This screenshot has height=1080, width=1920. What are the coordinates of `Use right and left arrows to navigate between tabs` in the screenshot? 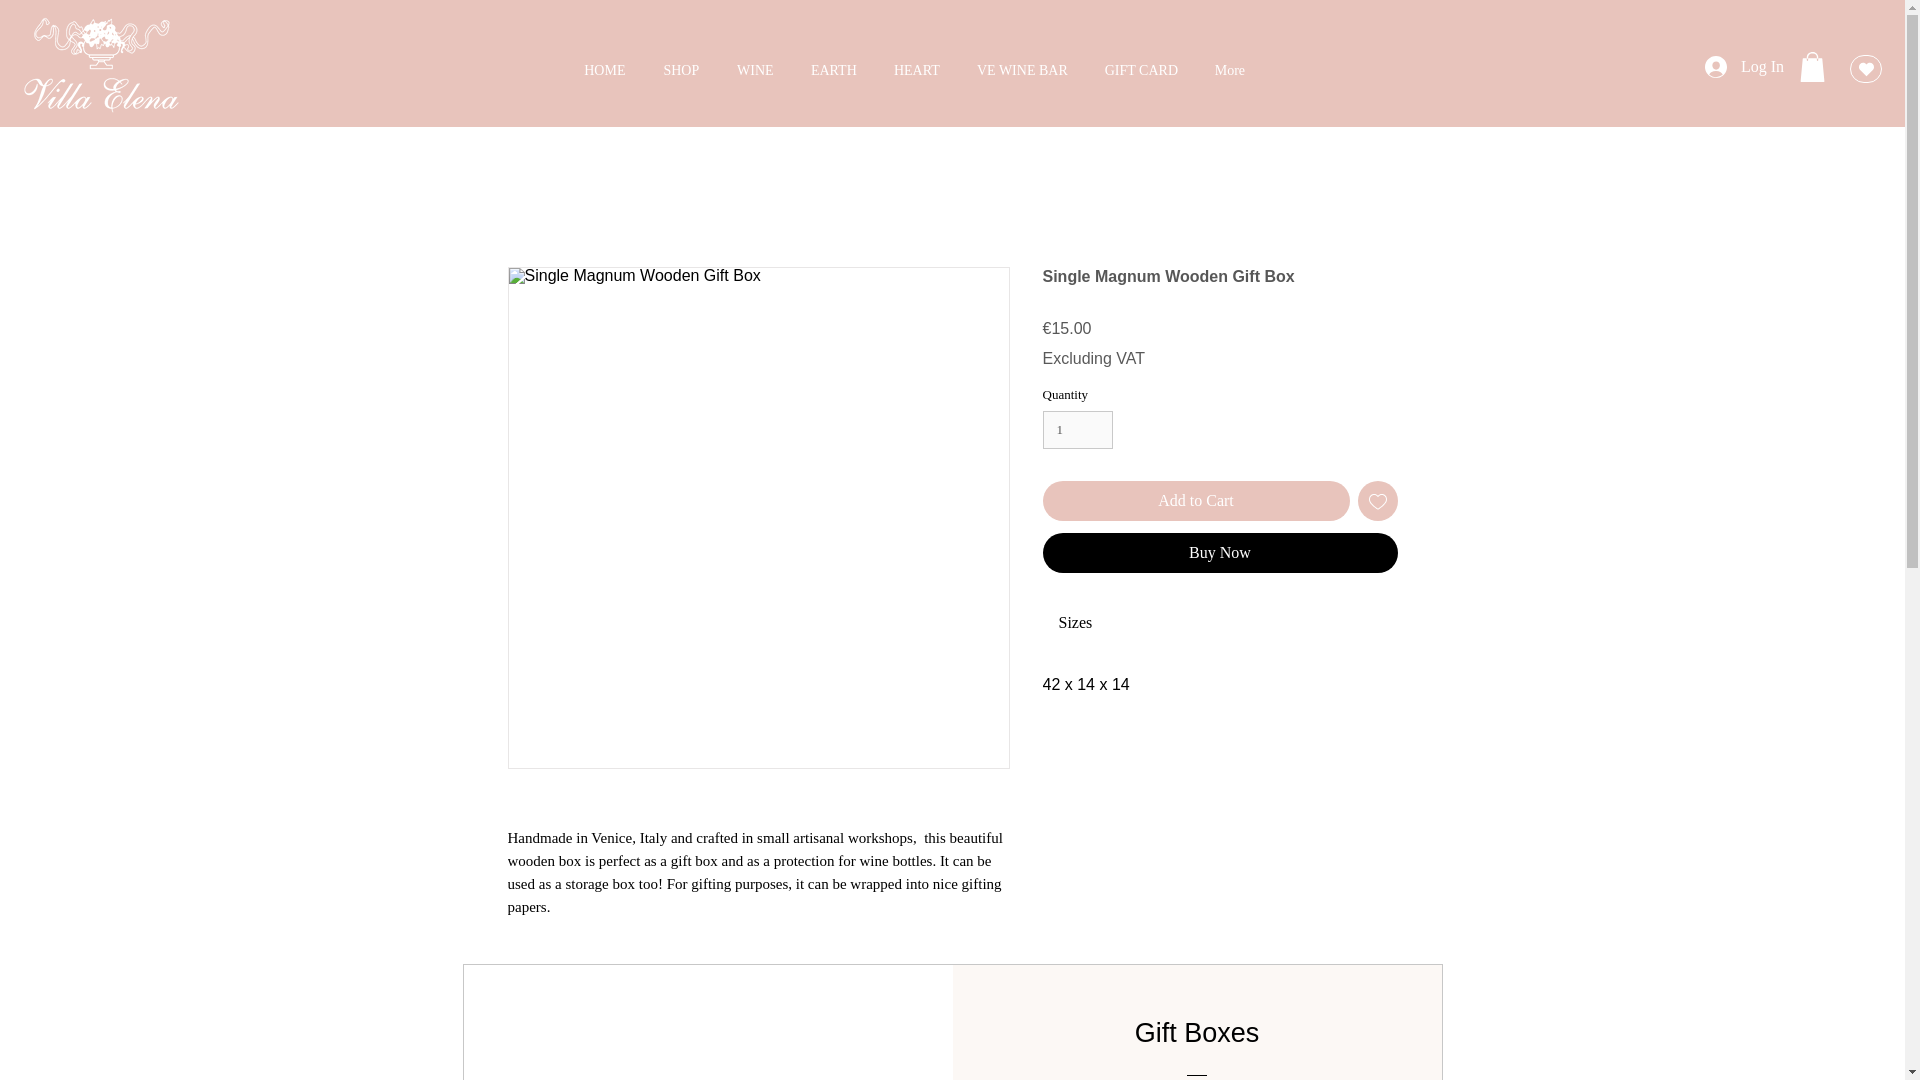 It's located at (1080, 622).